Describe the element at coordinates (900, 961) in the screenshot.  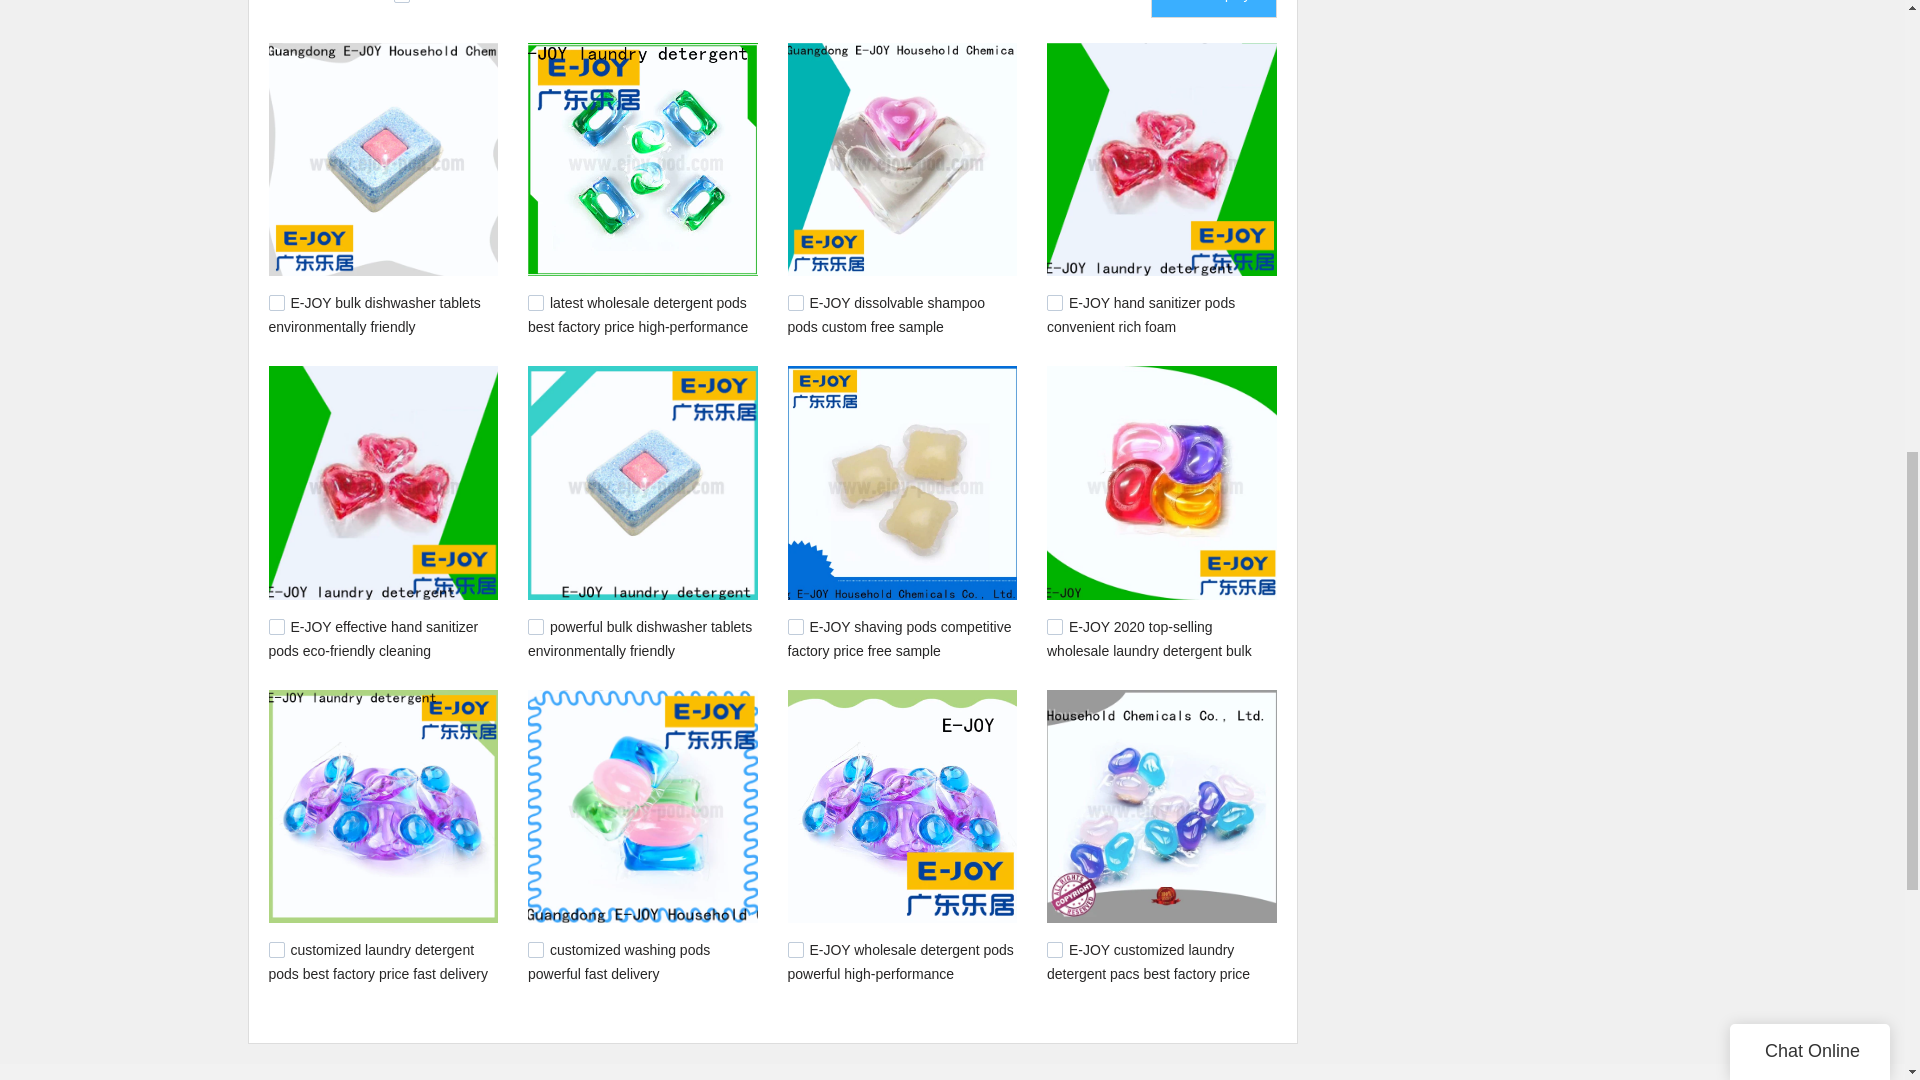
I see `E-JOY wholesale detergent pods powerful high-performance` at that location.